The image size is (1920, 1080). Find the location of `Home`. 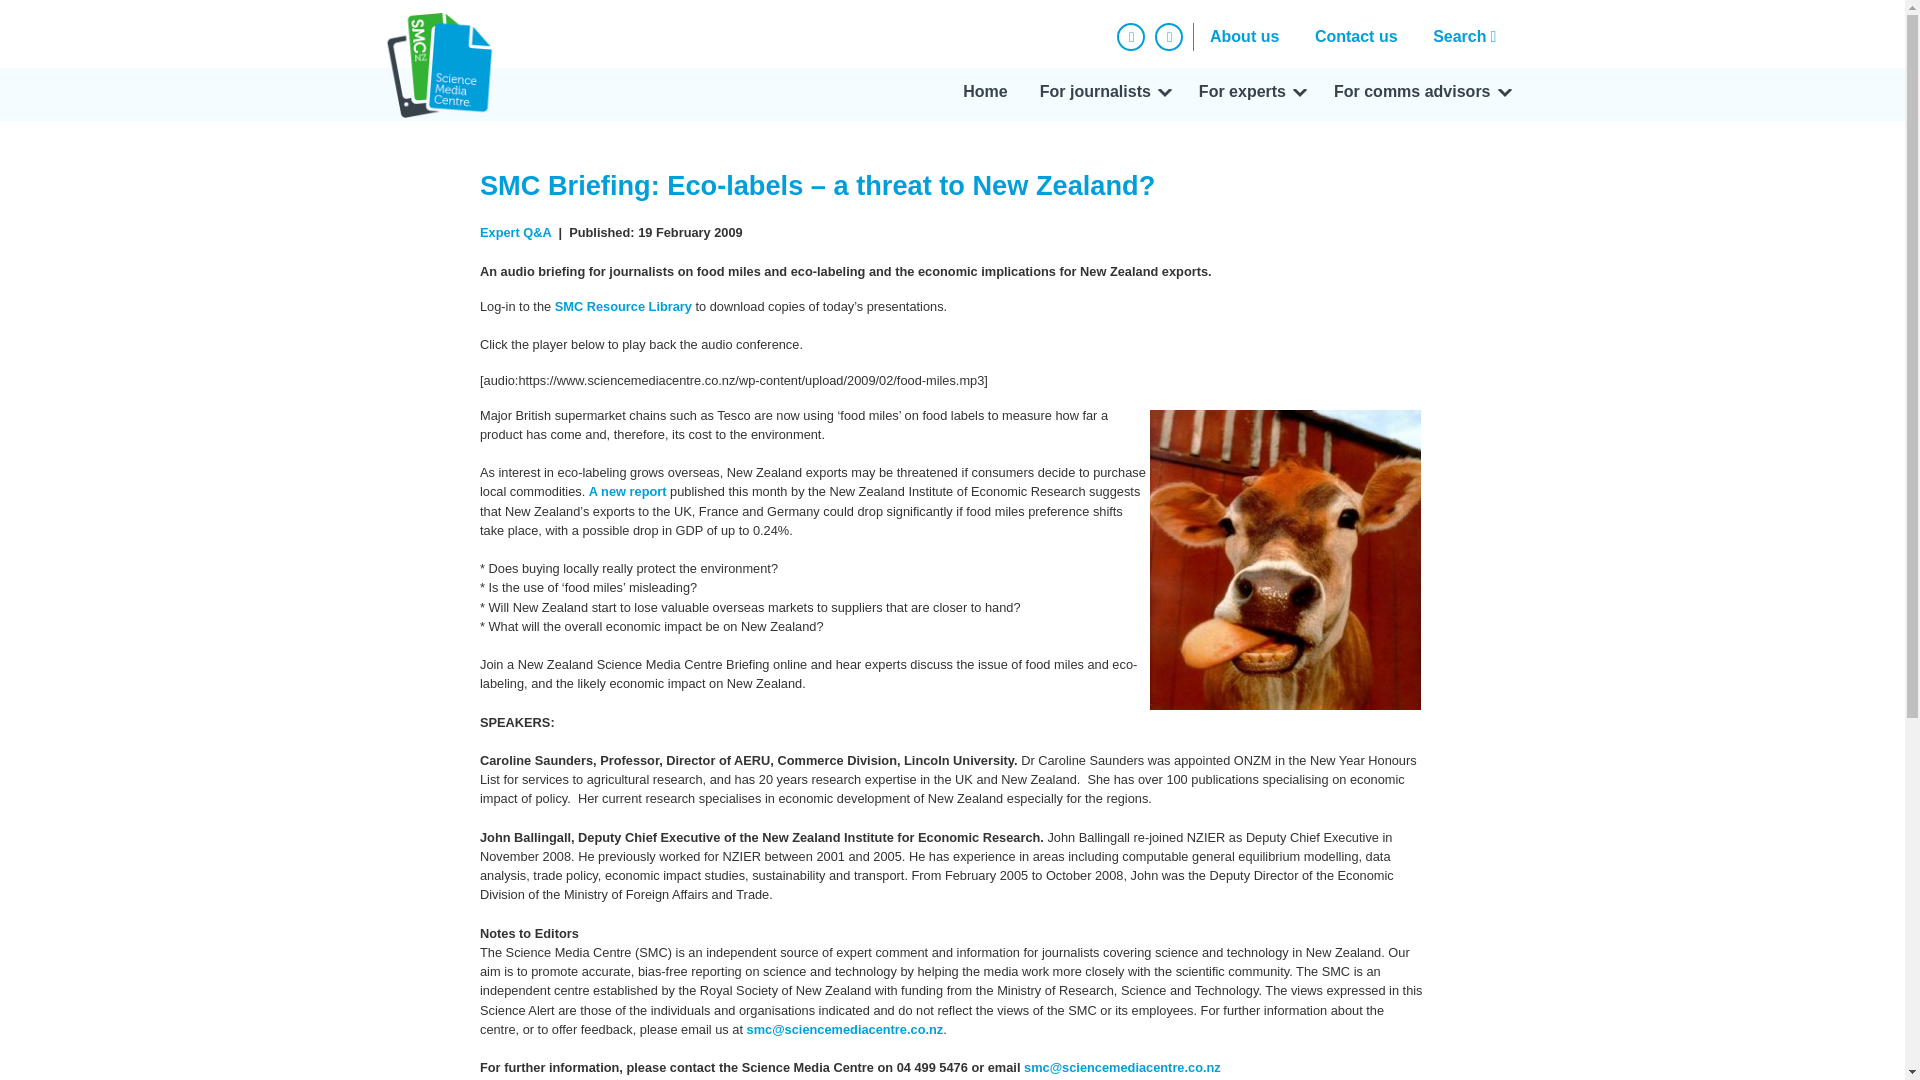

Home is located at coordinates (984, 95).